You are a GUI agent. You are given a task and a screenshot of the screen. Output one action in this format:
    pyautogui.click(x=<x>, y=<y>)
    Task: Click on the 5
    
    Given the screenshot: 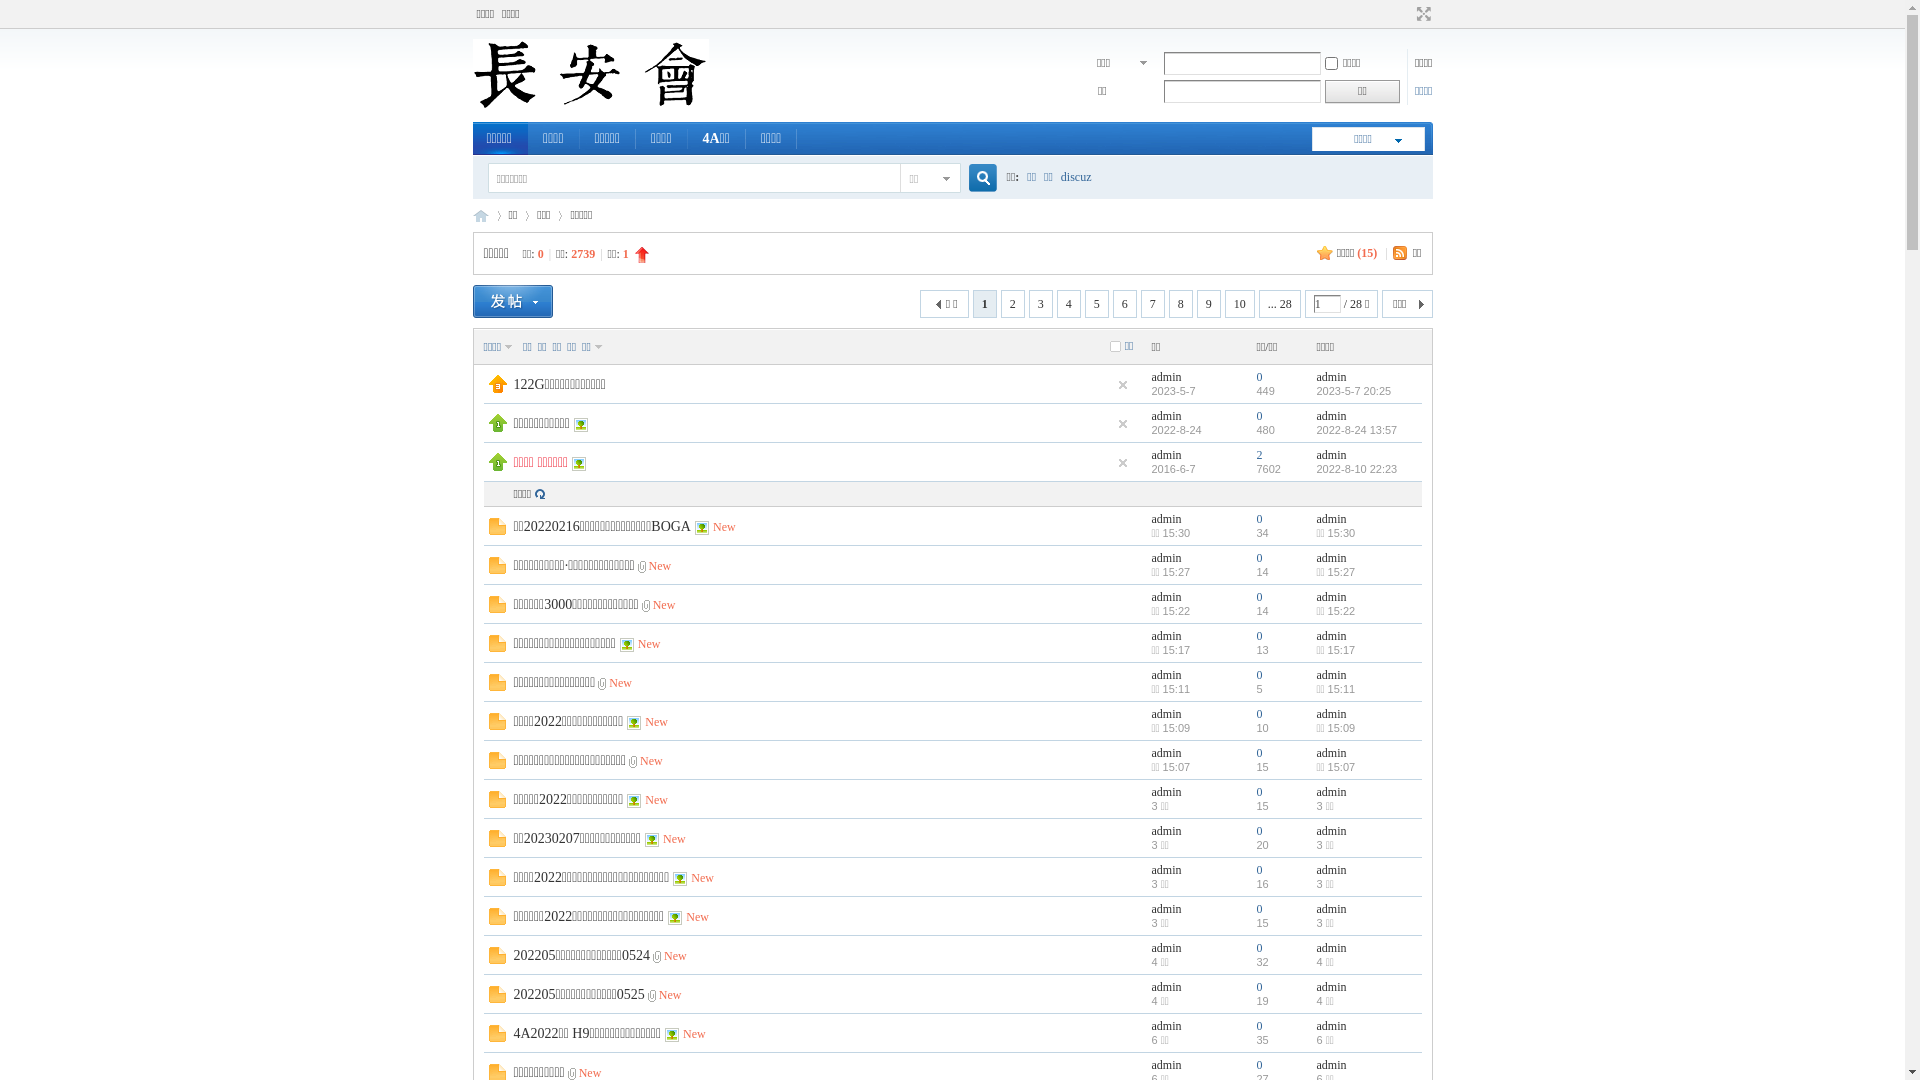 What is the action you would take?
    pyautogui.click(x=1097, y=304)
    